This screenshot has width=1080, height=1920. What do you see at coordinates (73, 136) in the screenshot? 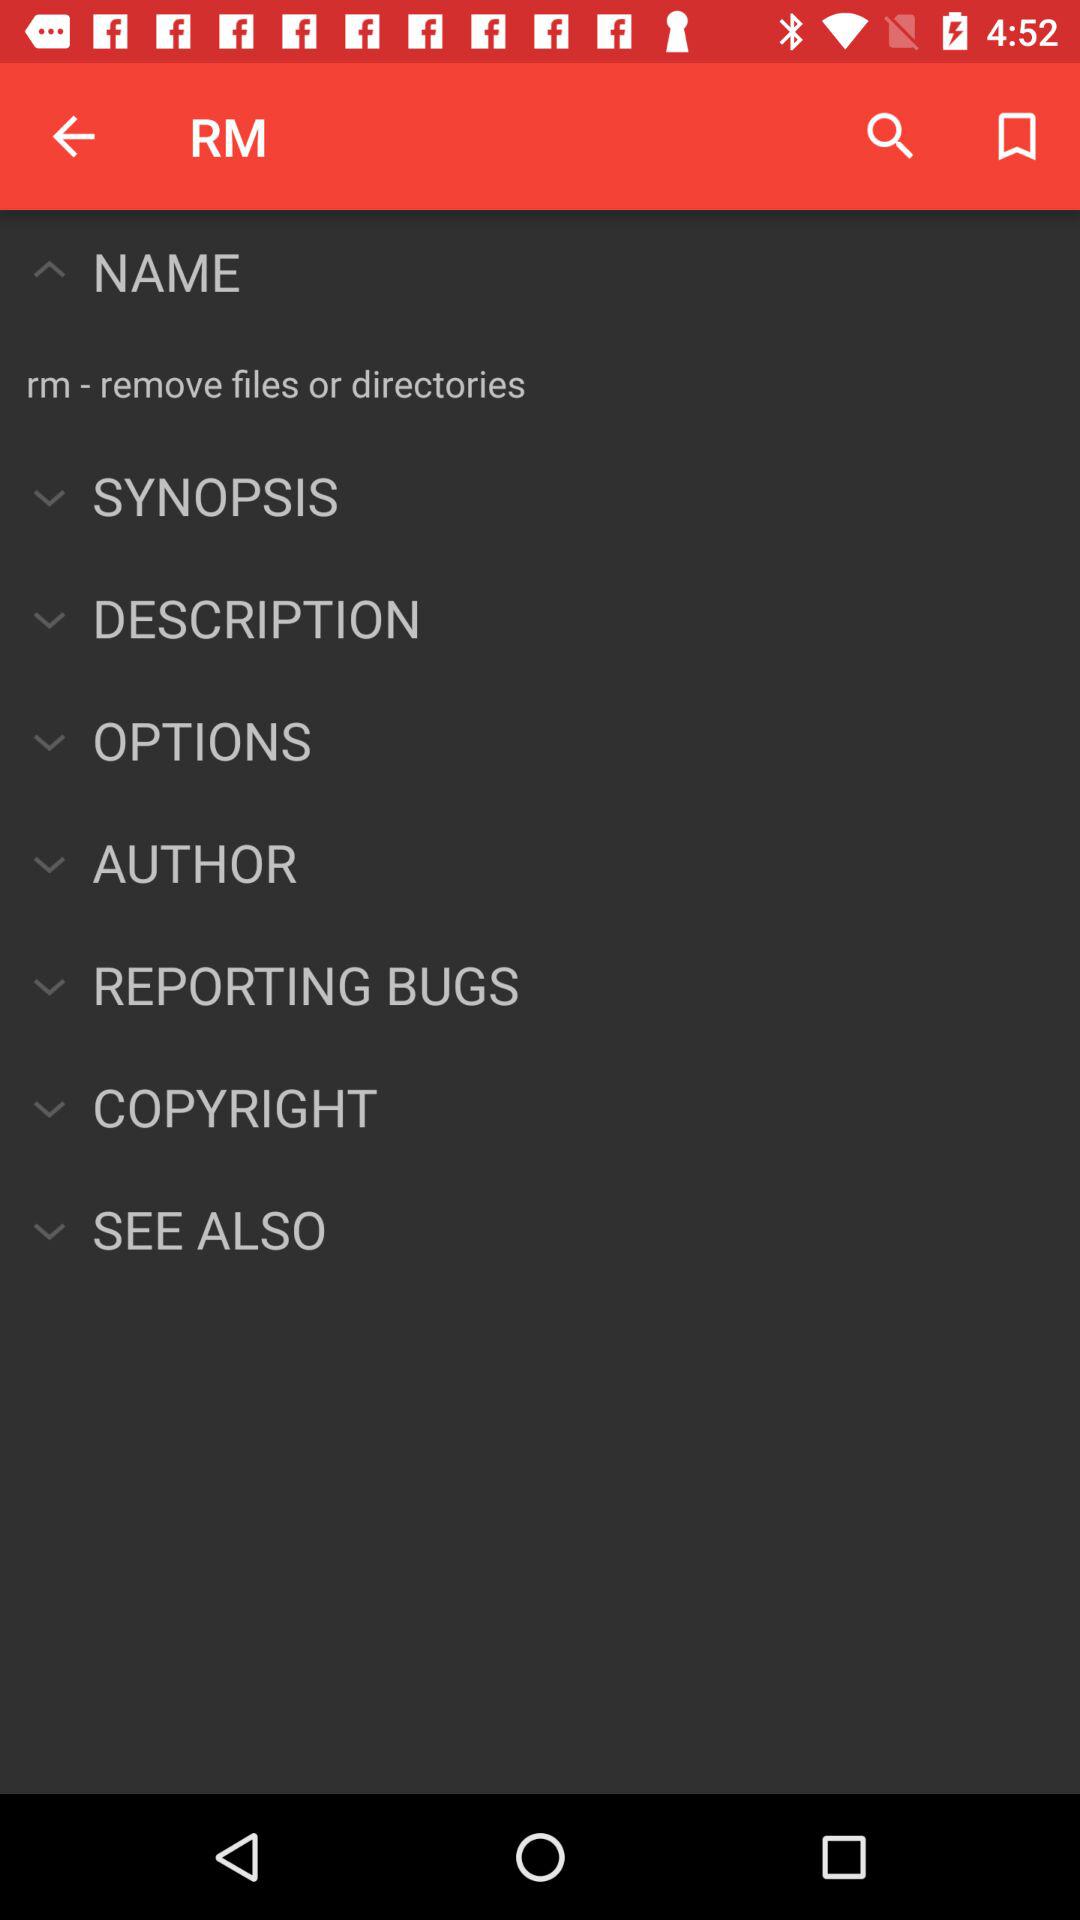
I see `turn on the icon above name icon` at bounding box center [73, 136].